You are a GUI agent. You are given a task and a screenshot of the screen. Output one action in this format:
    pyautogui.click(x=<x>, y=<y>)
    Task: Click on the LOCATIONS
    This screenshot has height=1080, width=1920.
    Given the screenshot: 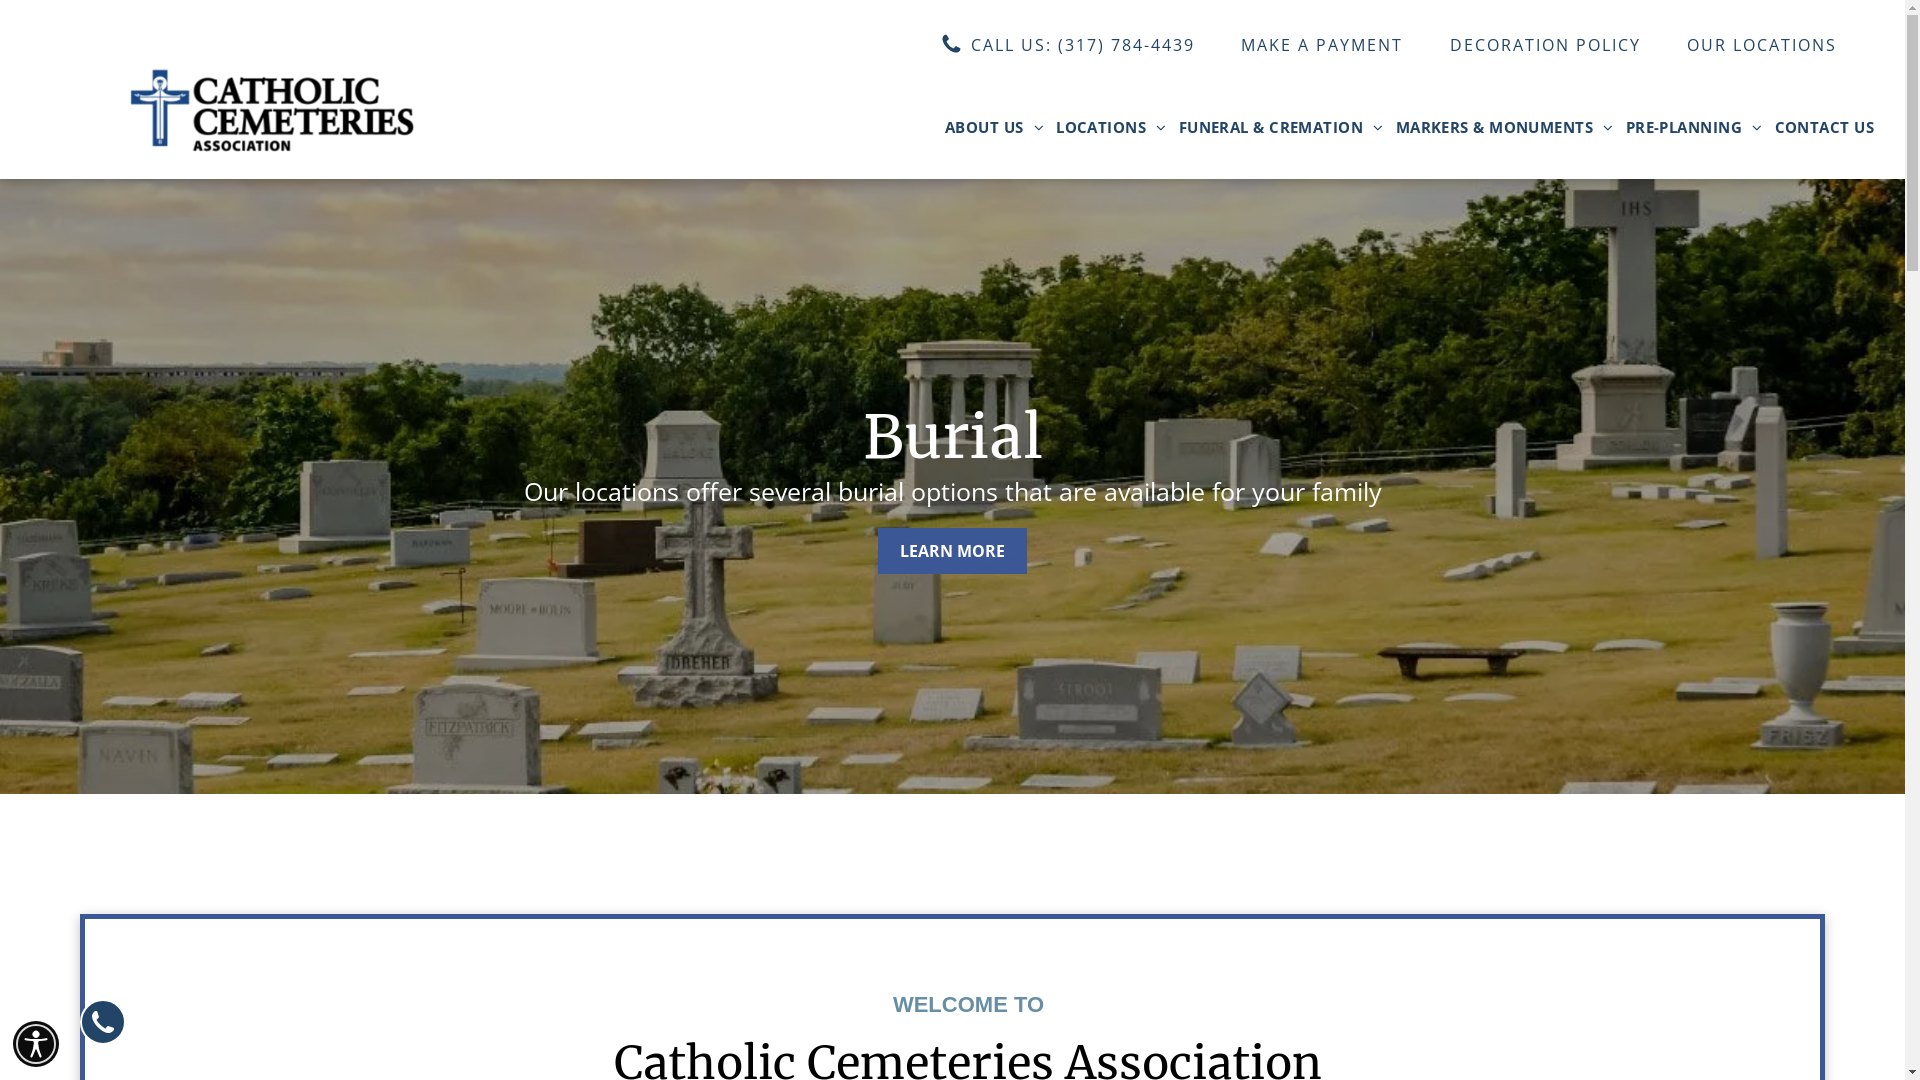 What is the action you would take?
    pyautogui.click(x=1112, y=128)
    